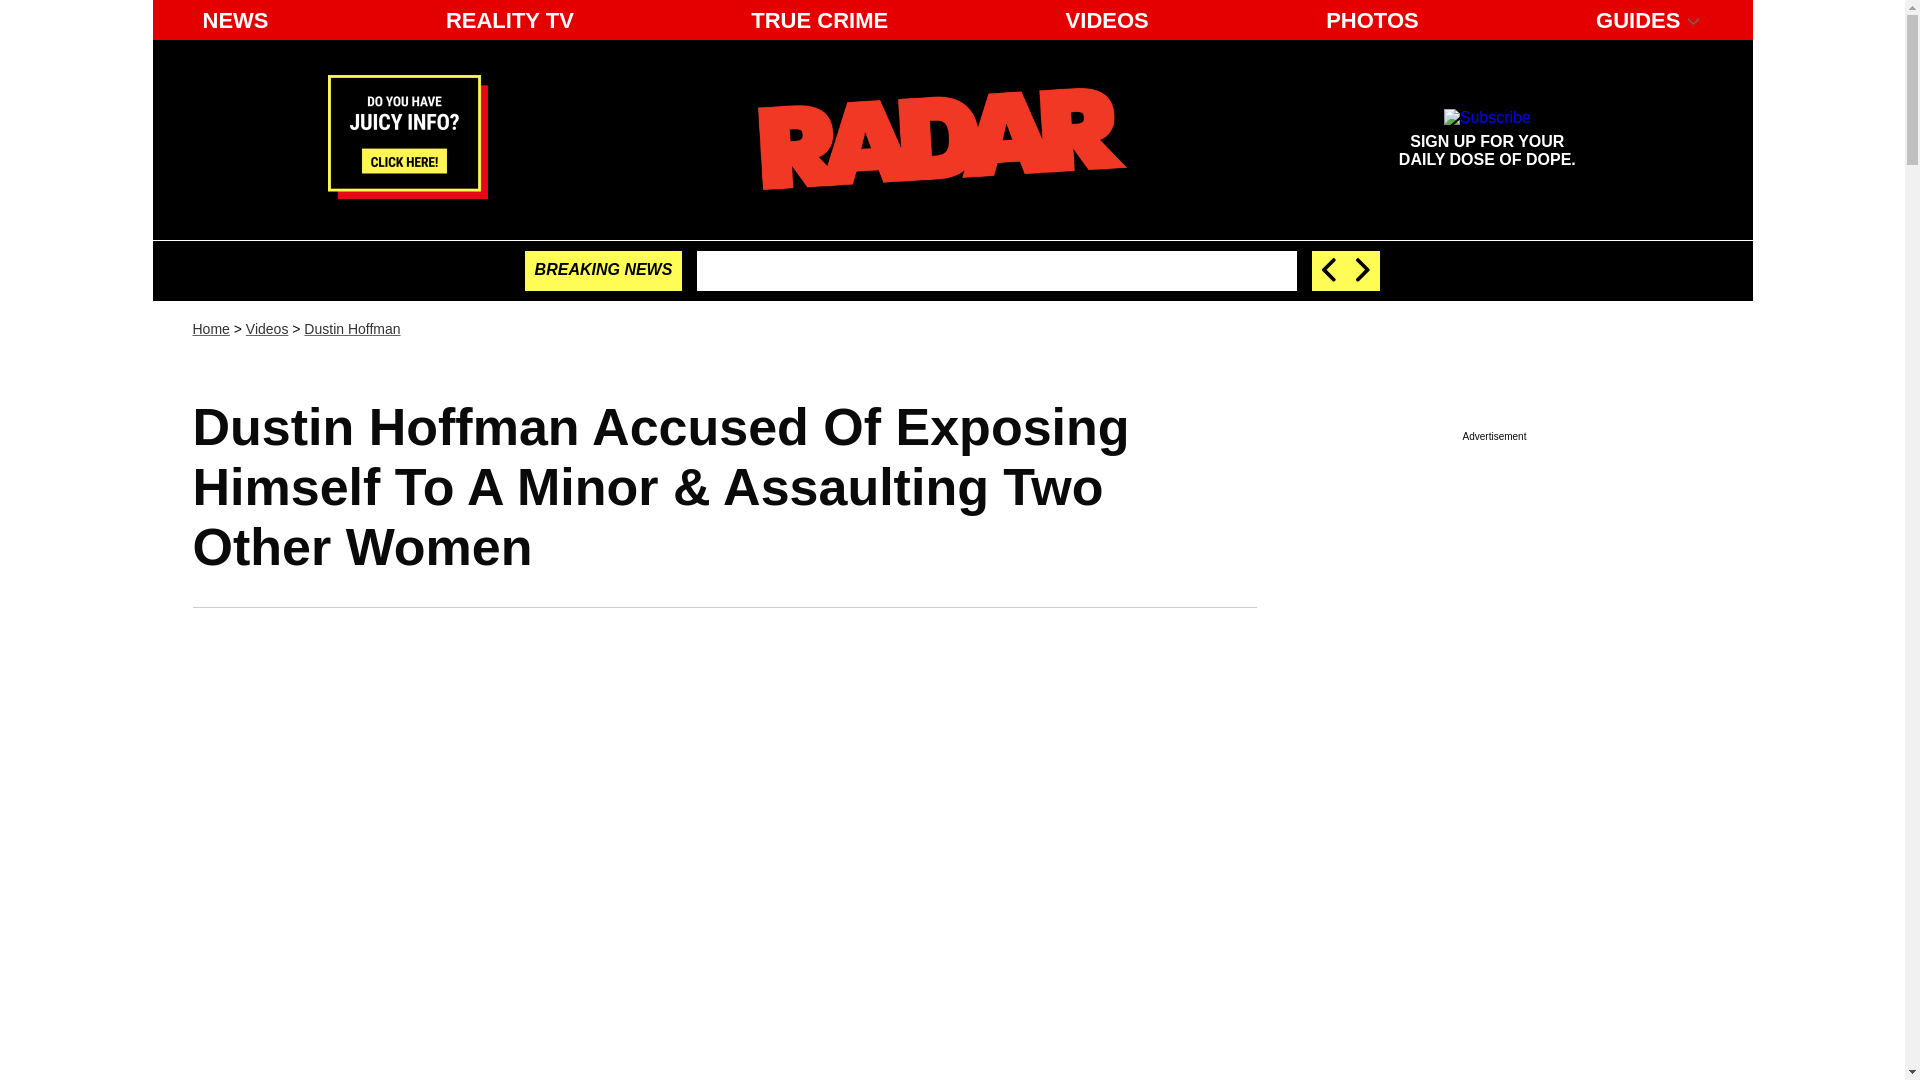 Image resolution: width=1920 pixels, height=1080 pixels. Describe the element at coordinates (1486, 138) in the screenshot. I see `Sign up for your daily dose of dope.` at that location.